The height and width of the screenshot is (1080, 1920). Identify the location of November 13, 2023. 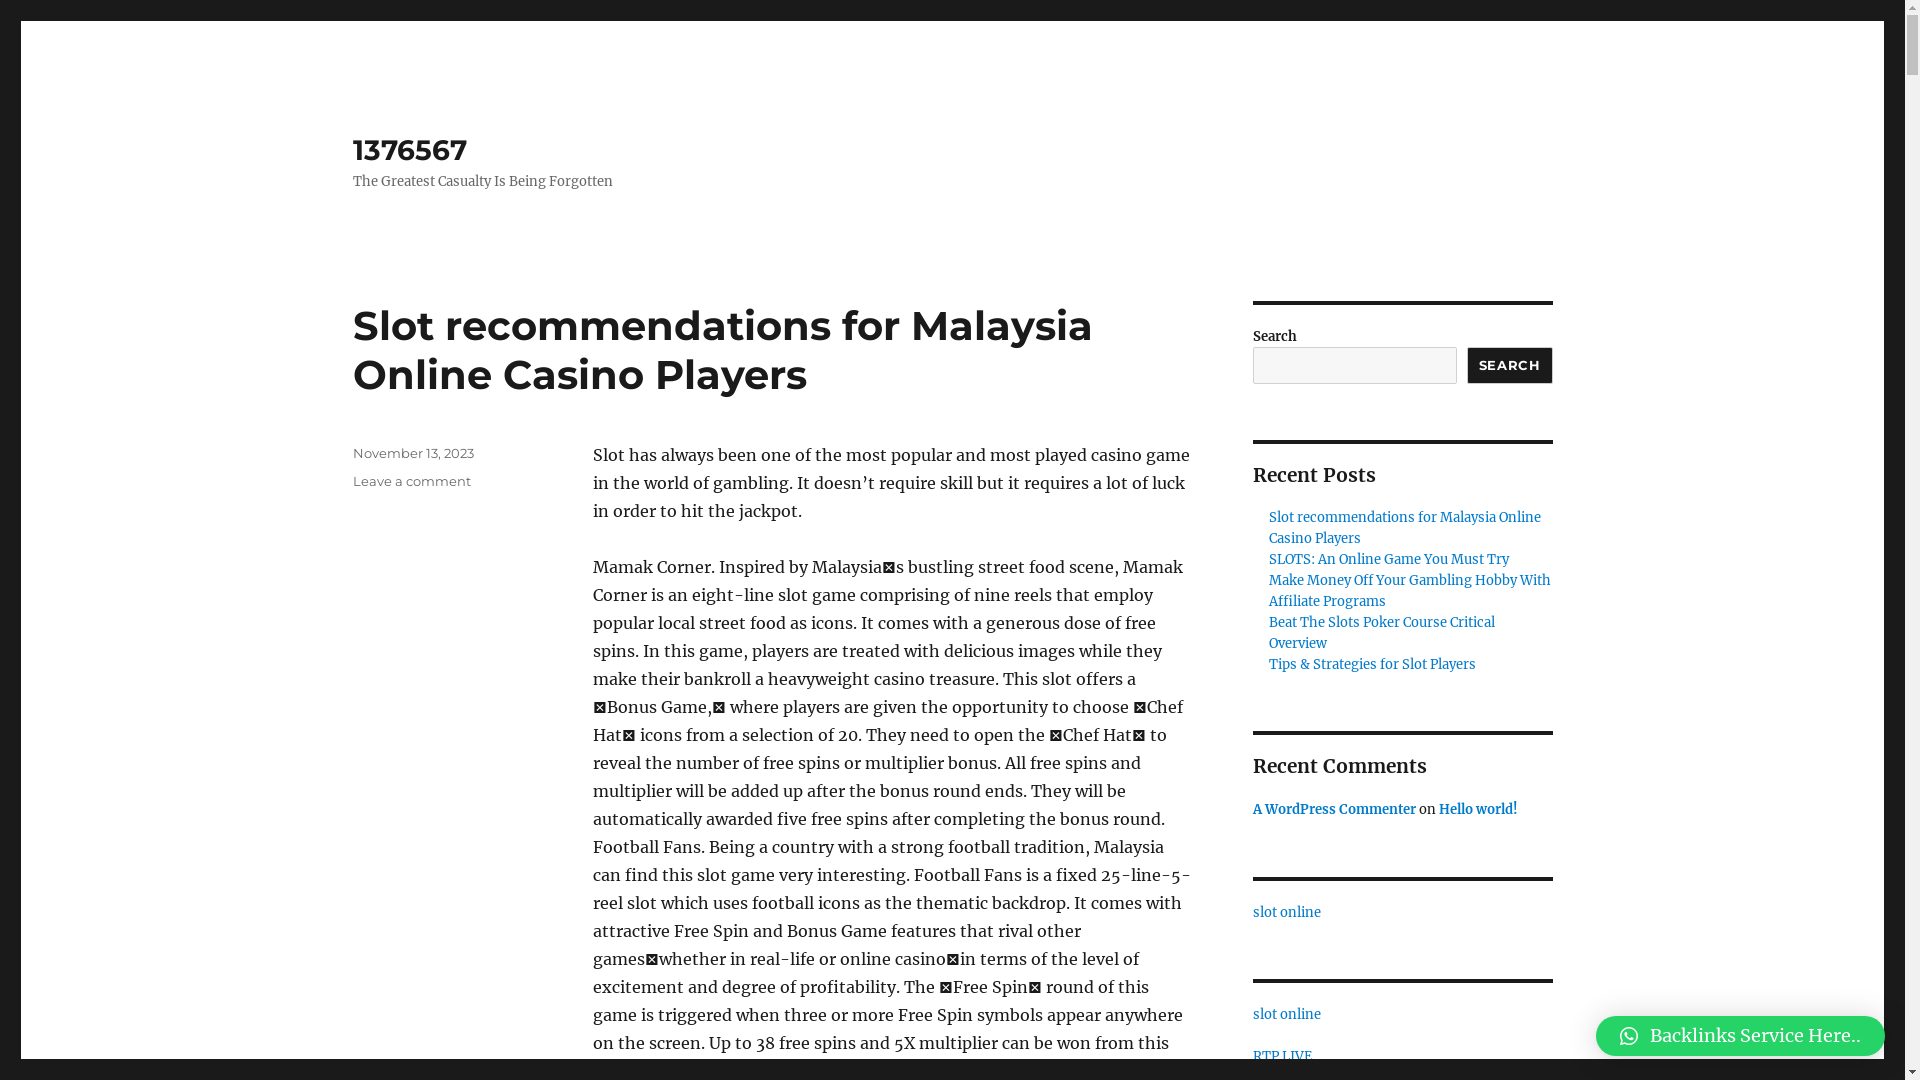
(412, 453).